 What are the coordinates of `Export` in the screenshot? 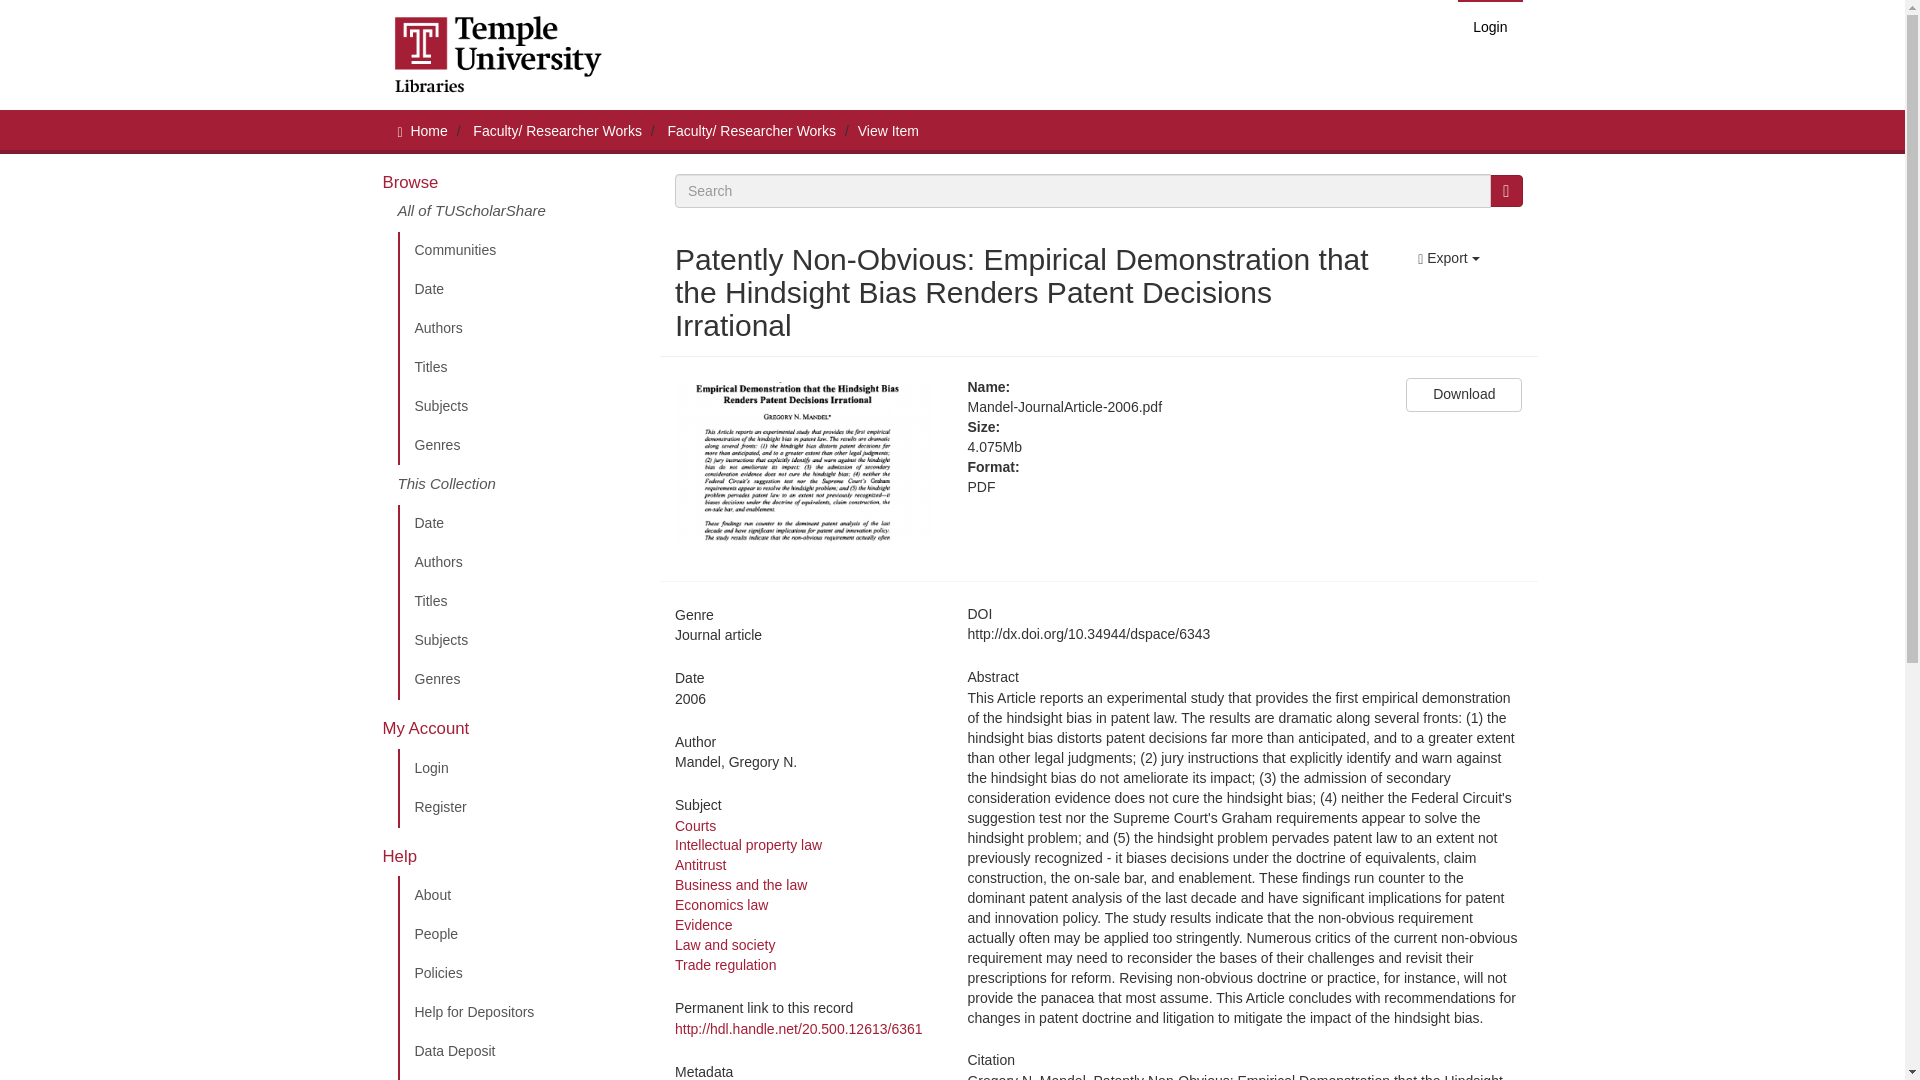 It's located at (1448, 259).